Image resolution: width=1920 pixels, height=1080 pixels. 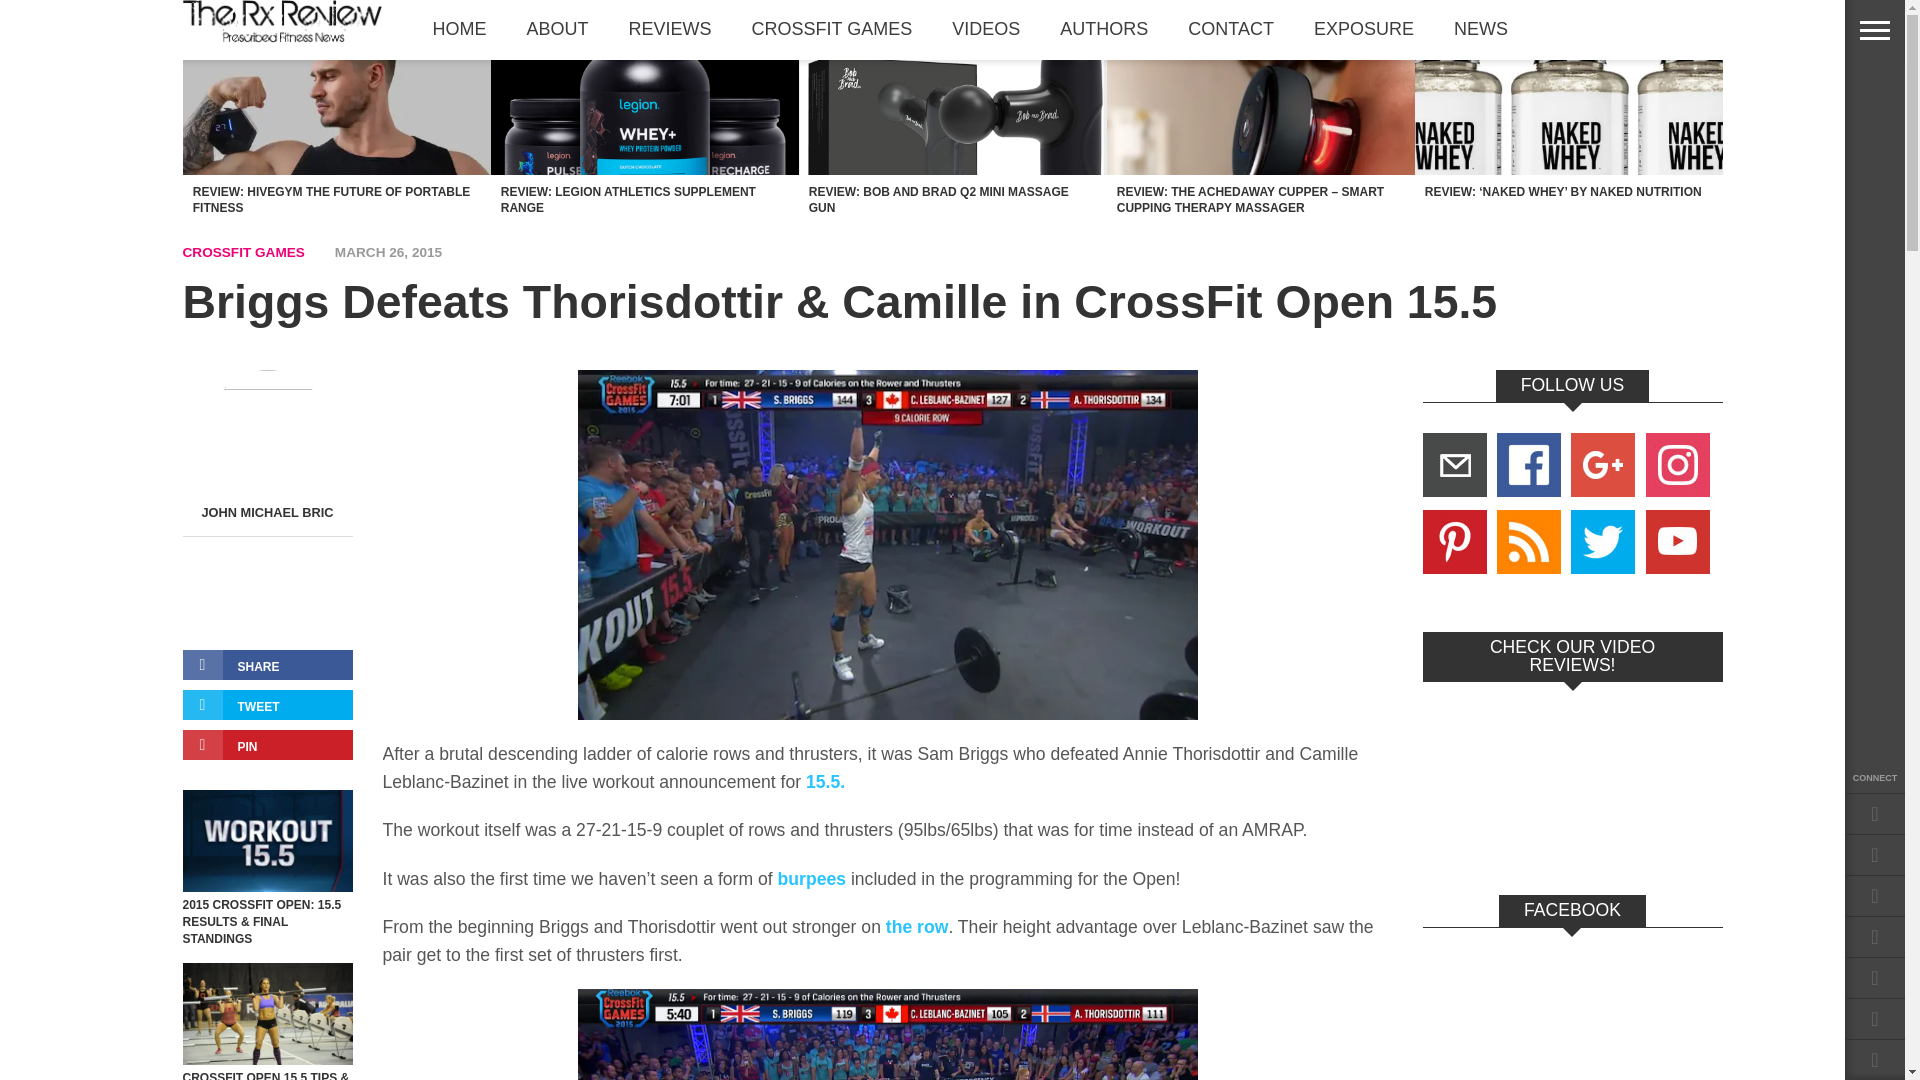 I want to click on Why Burpees Are Good For You, so click(x=812, y=878).